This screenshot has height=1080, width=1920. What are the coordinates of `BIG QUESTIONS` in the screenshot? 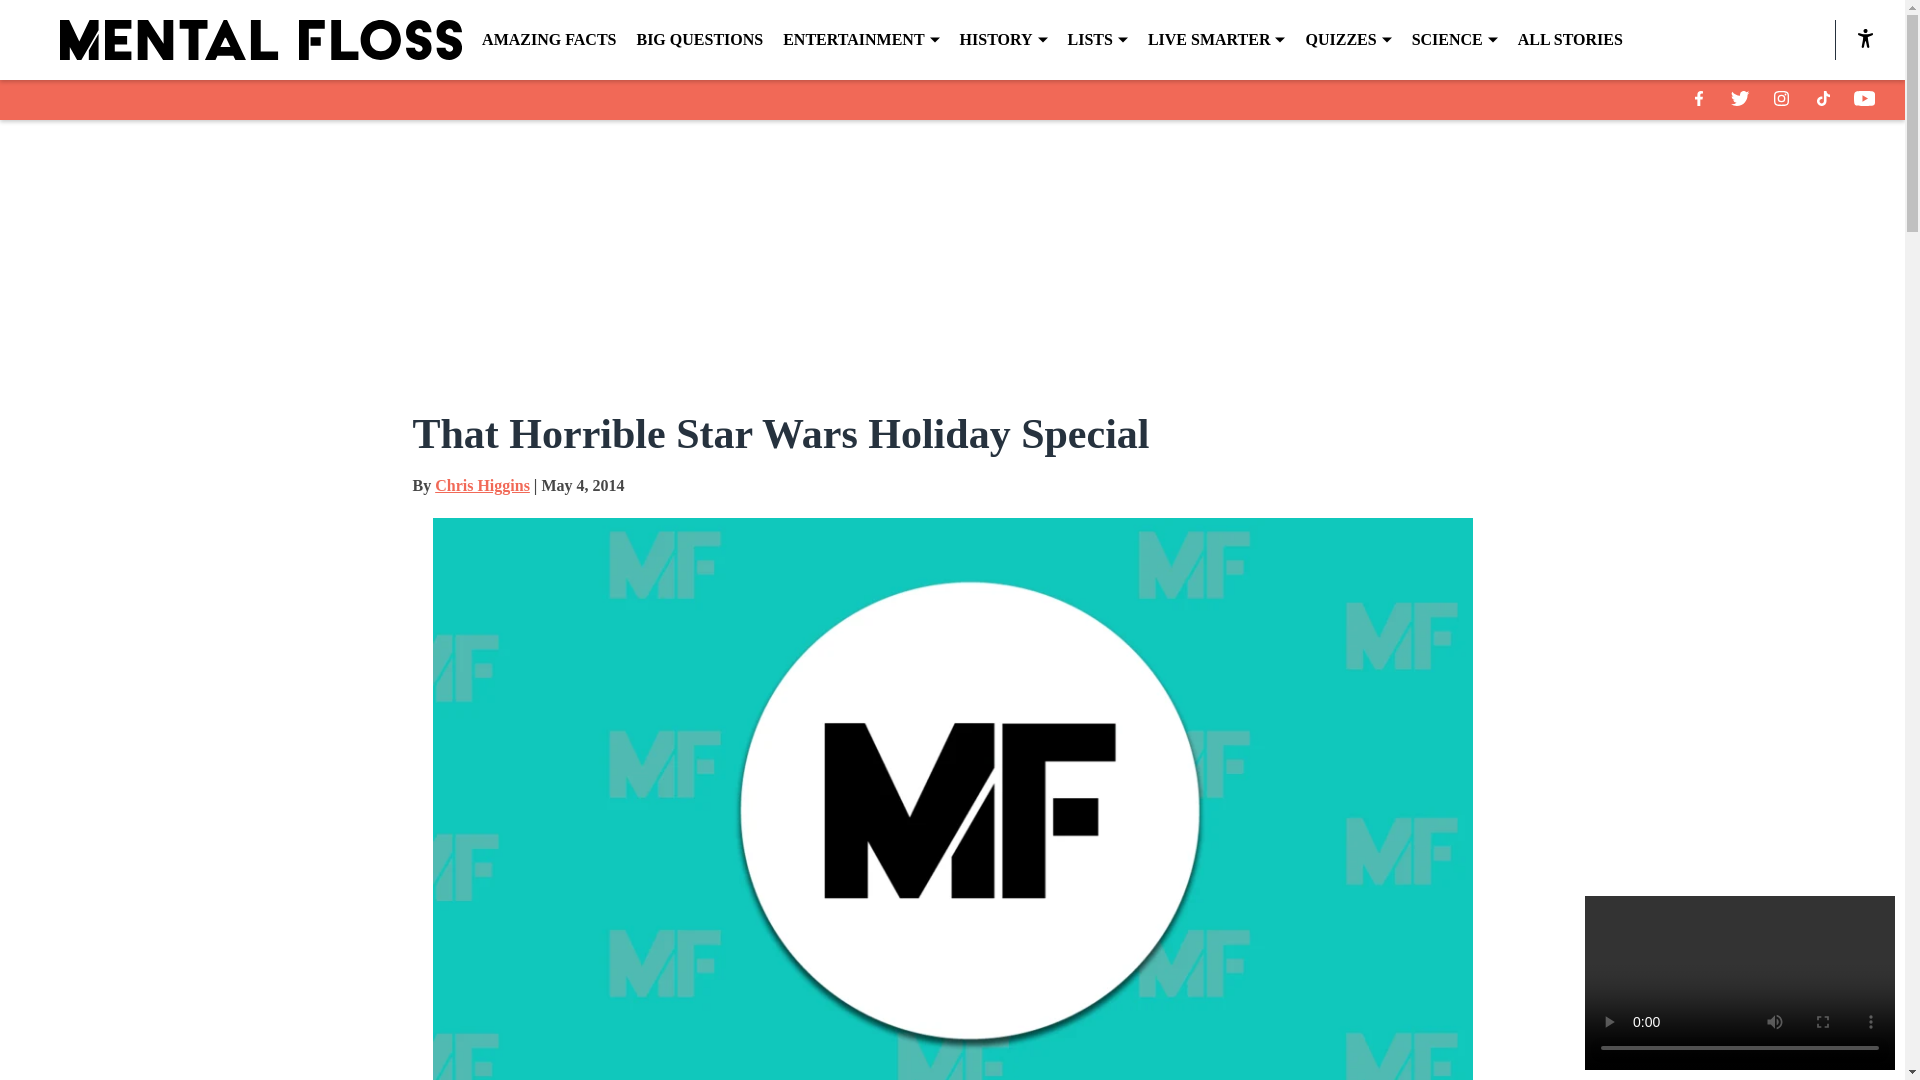 It's located at (698, 40).